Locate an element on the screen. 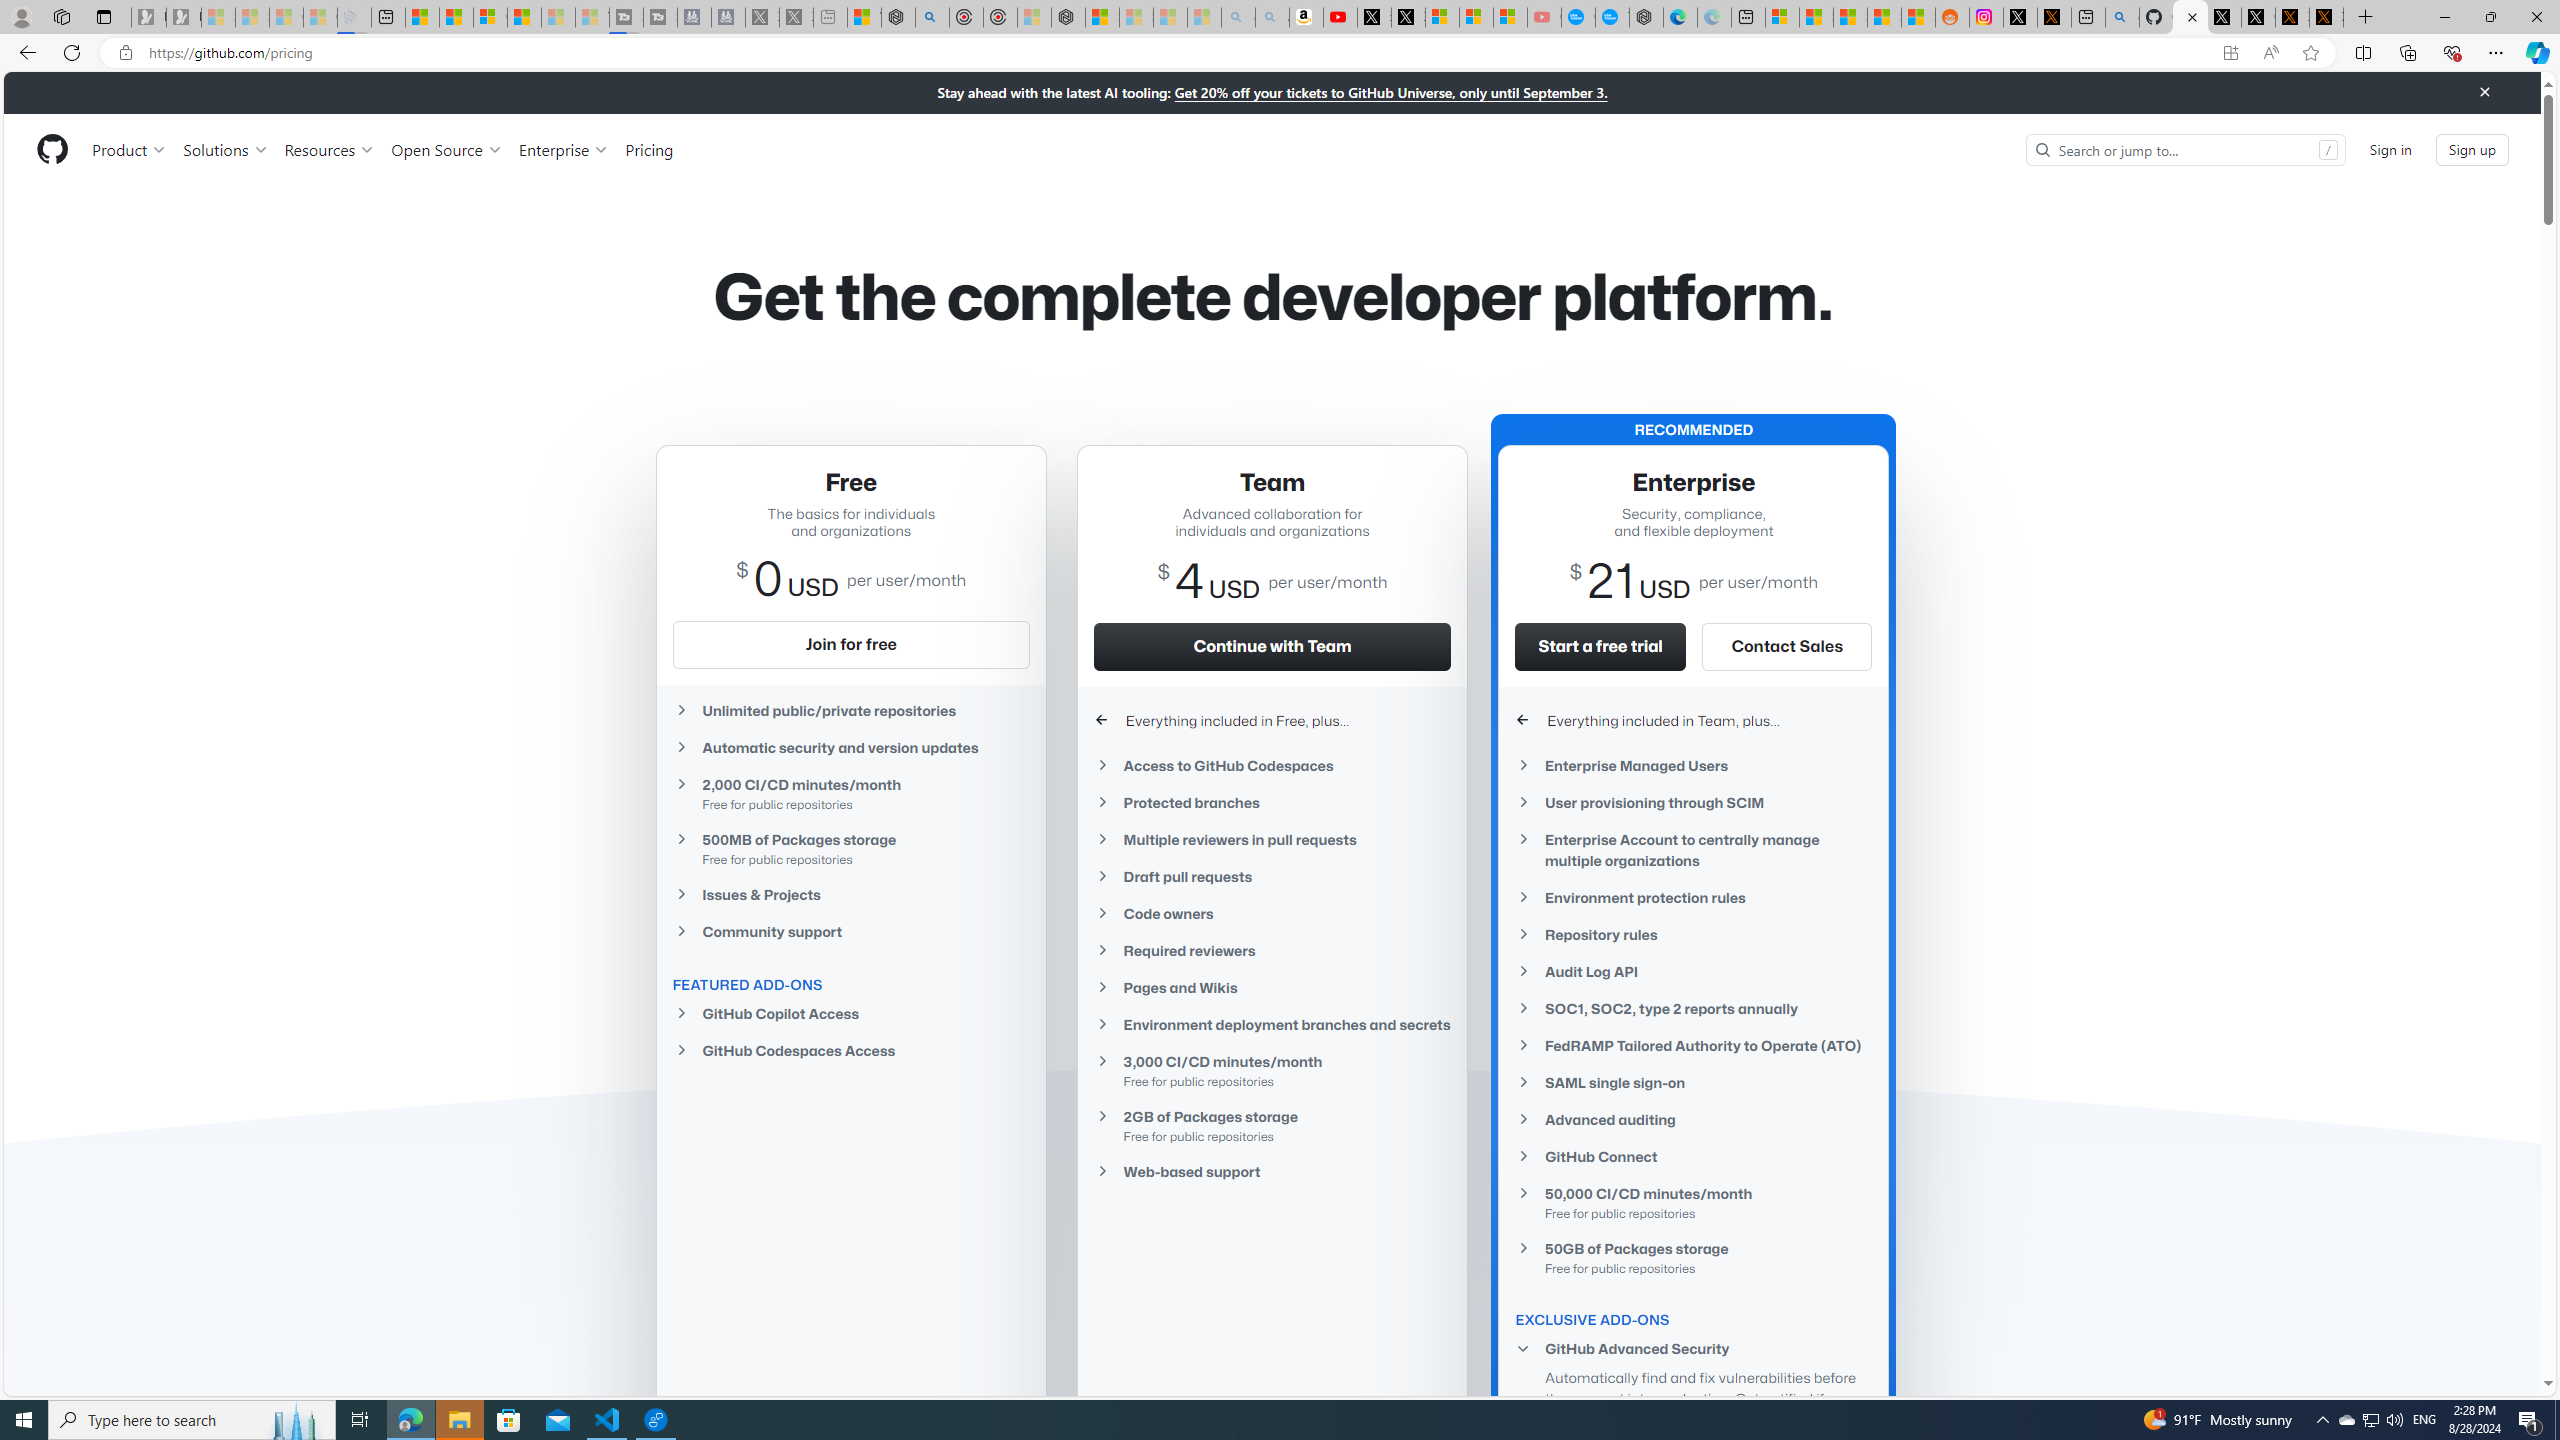 The width and height of the screenshot is (2560, 1440). help.x.com | 524: A timeout occurred is located at coordinates (2054, 17).